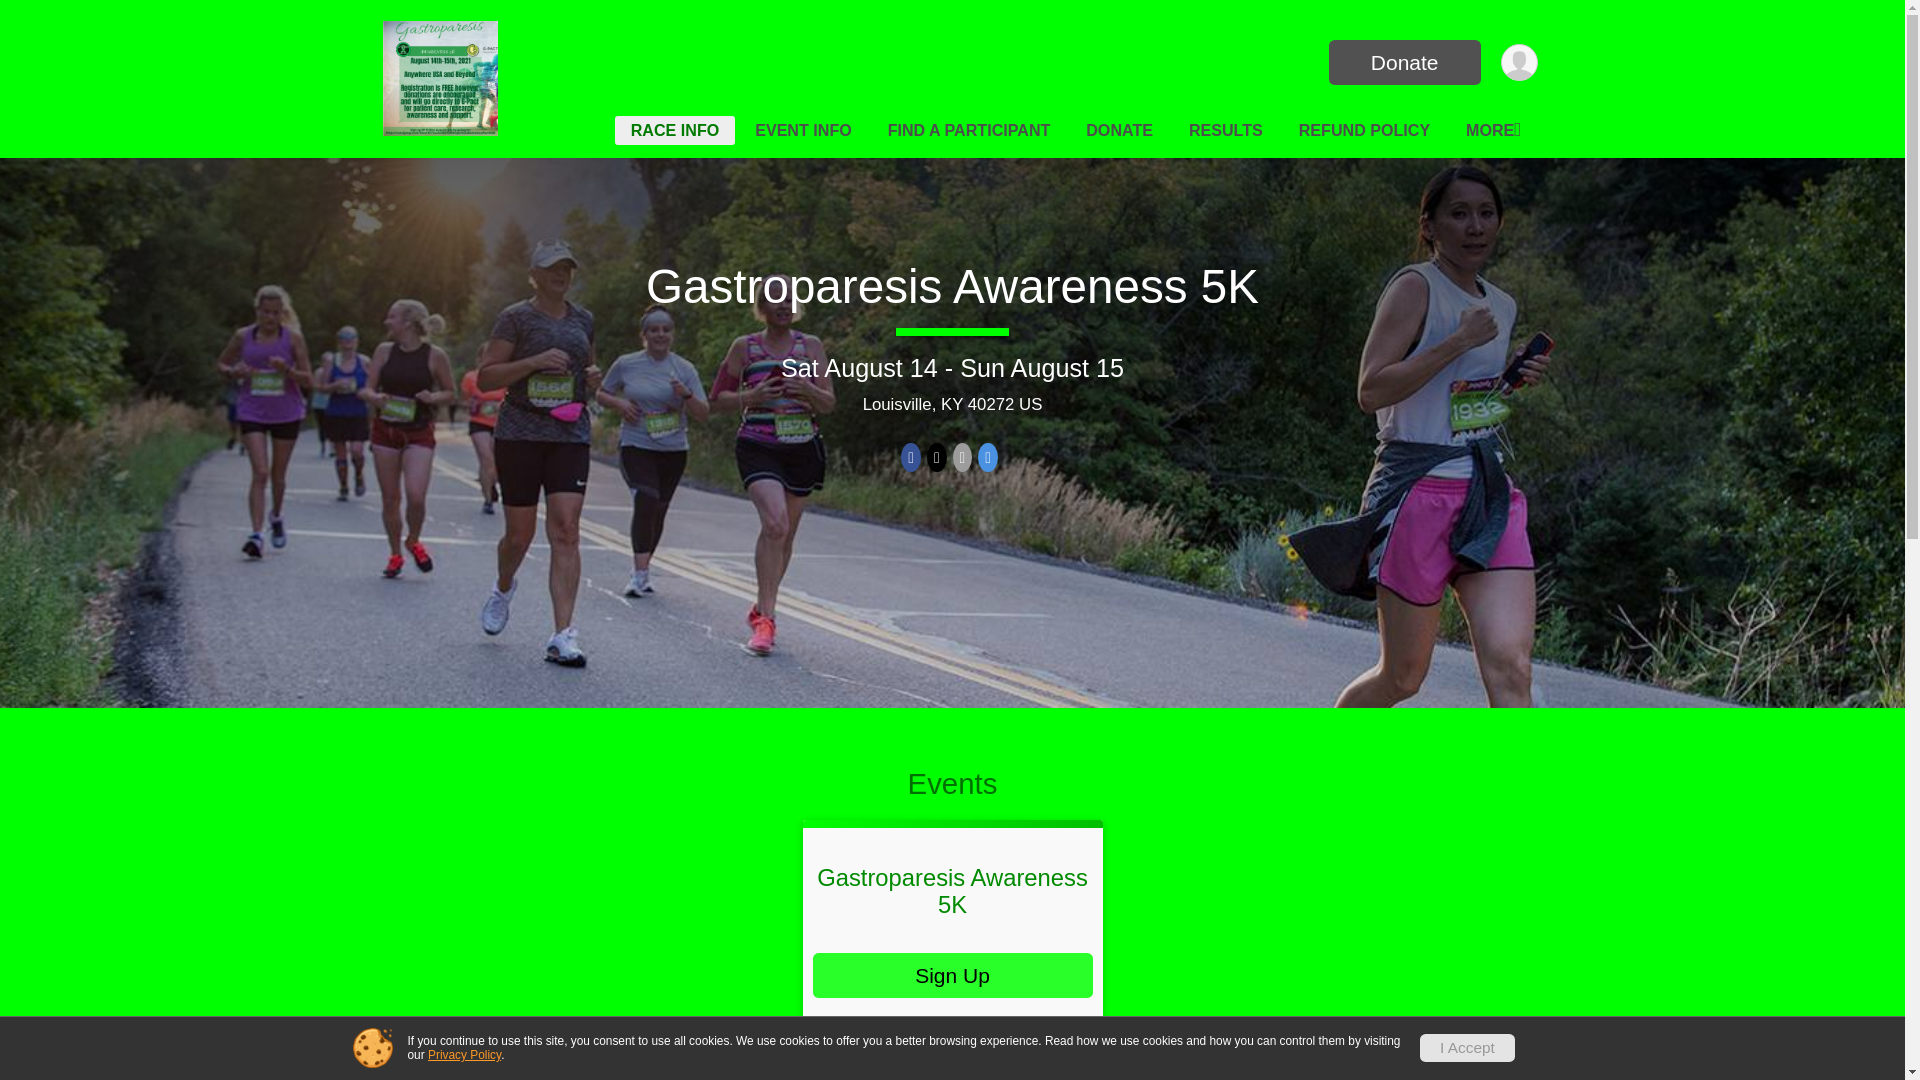 The height and width of the screenshot is (1080, 1920). I want to click on EVENT INFO, so click(803, 130).